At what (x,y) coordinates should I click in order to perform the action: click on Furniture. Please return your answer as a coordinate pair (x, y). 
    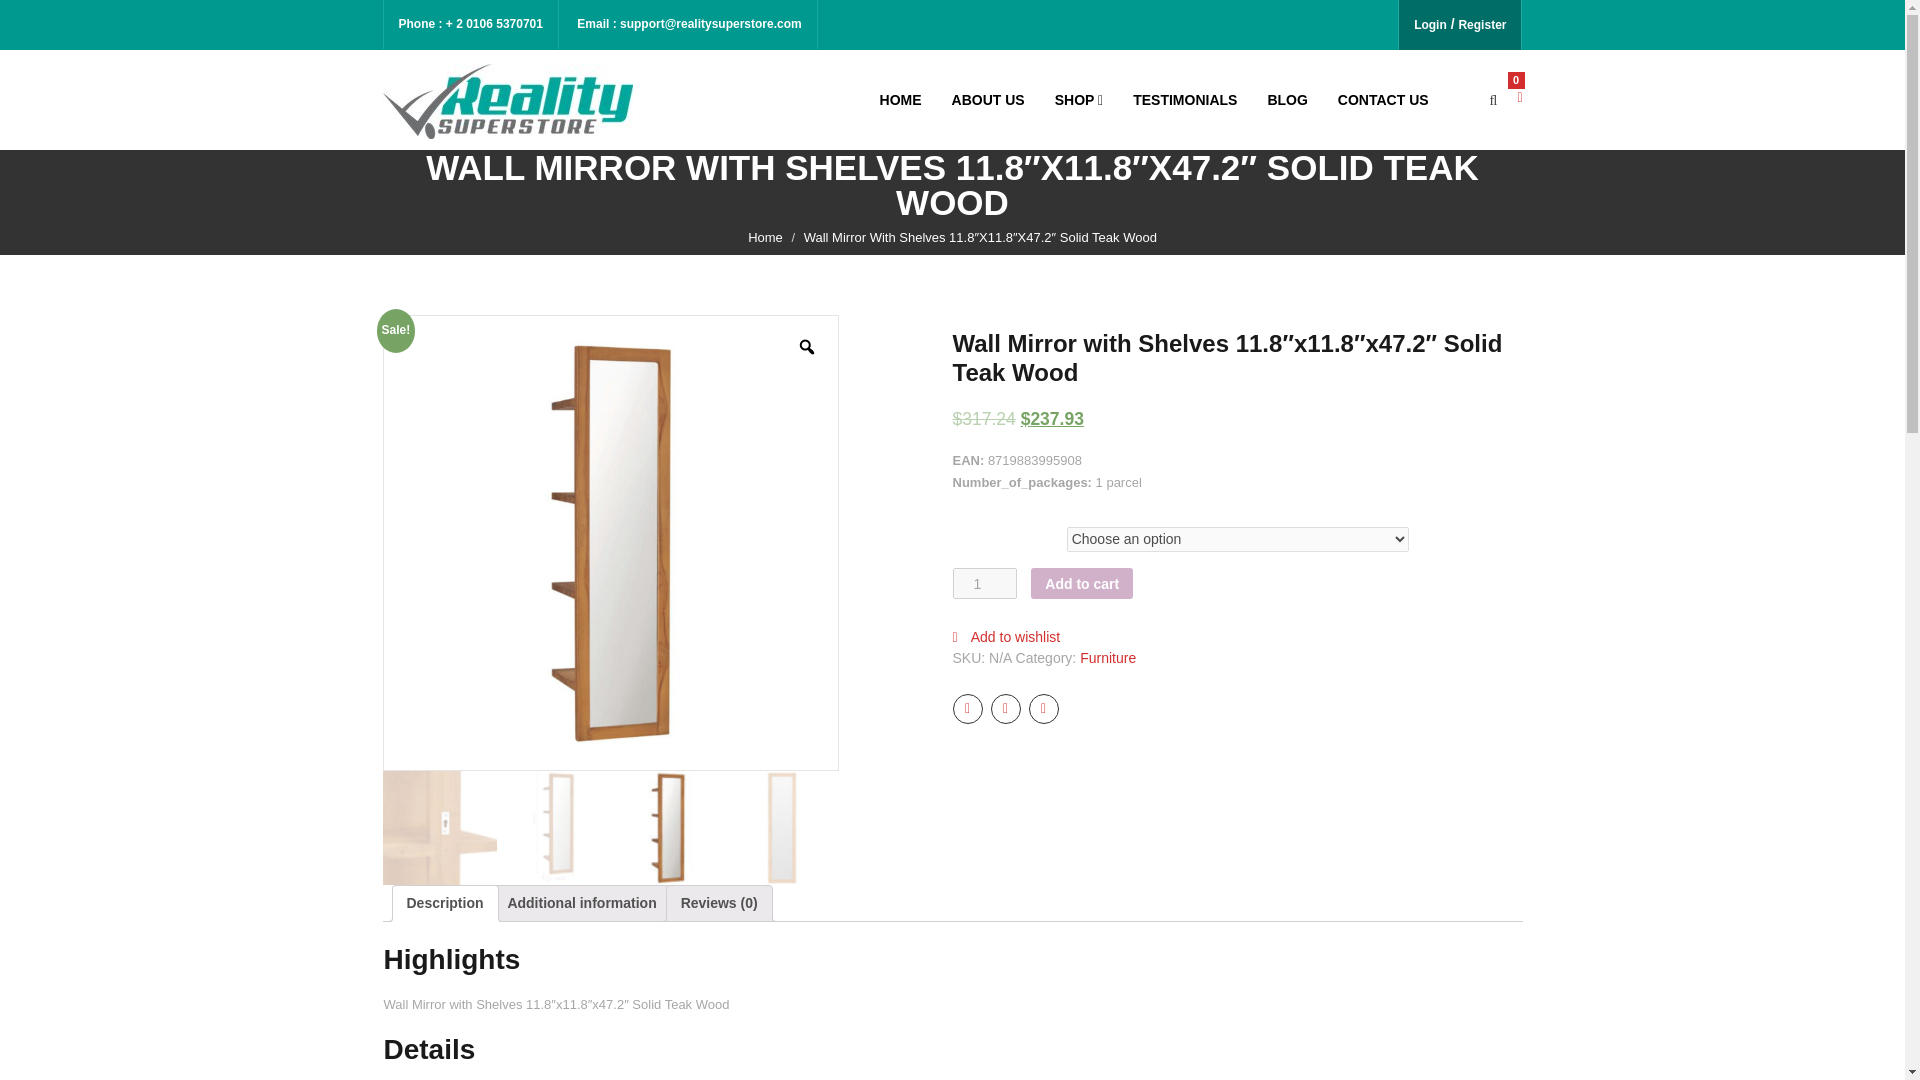
    Looking at the image, I should click on (1108, 658).